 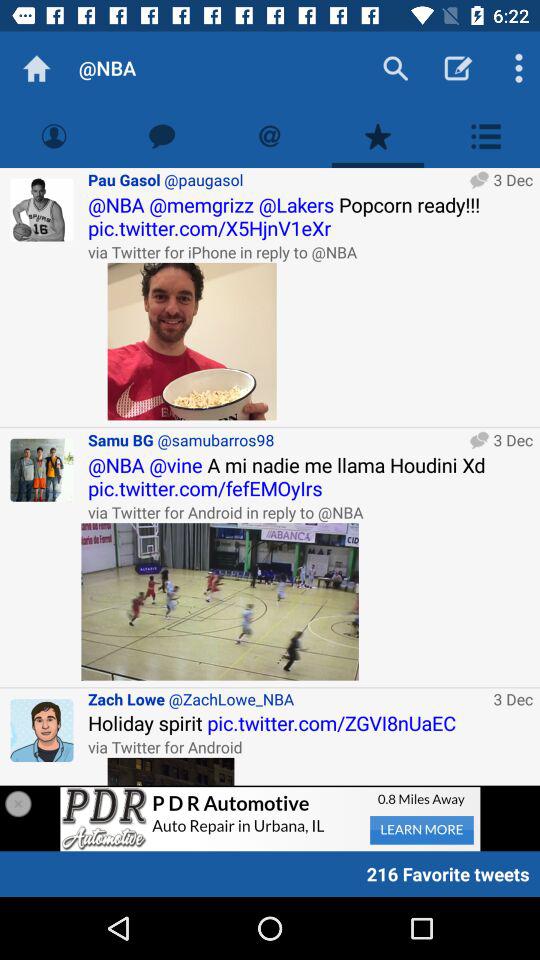 What do you see at coordinates (42, 730) in the screenshot?
I see `view profile` at bounding box center [42, 730].